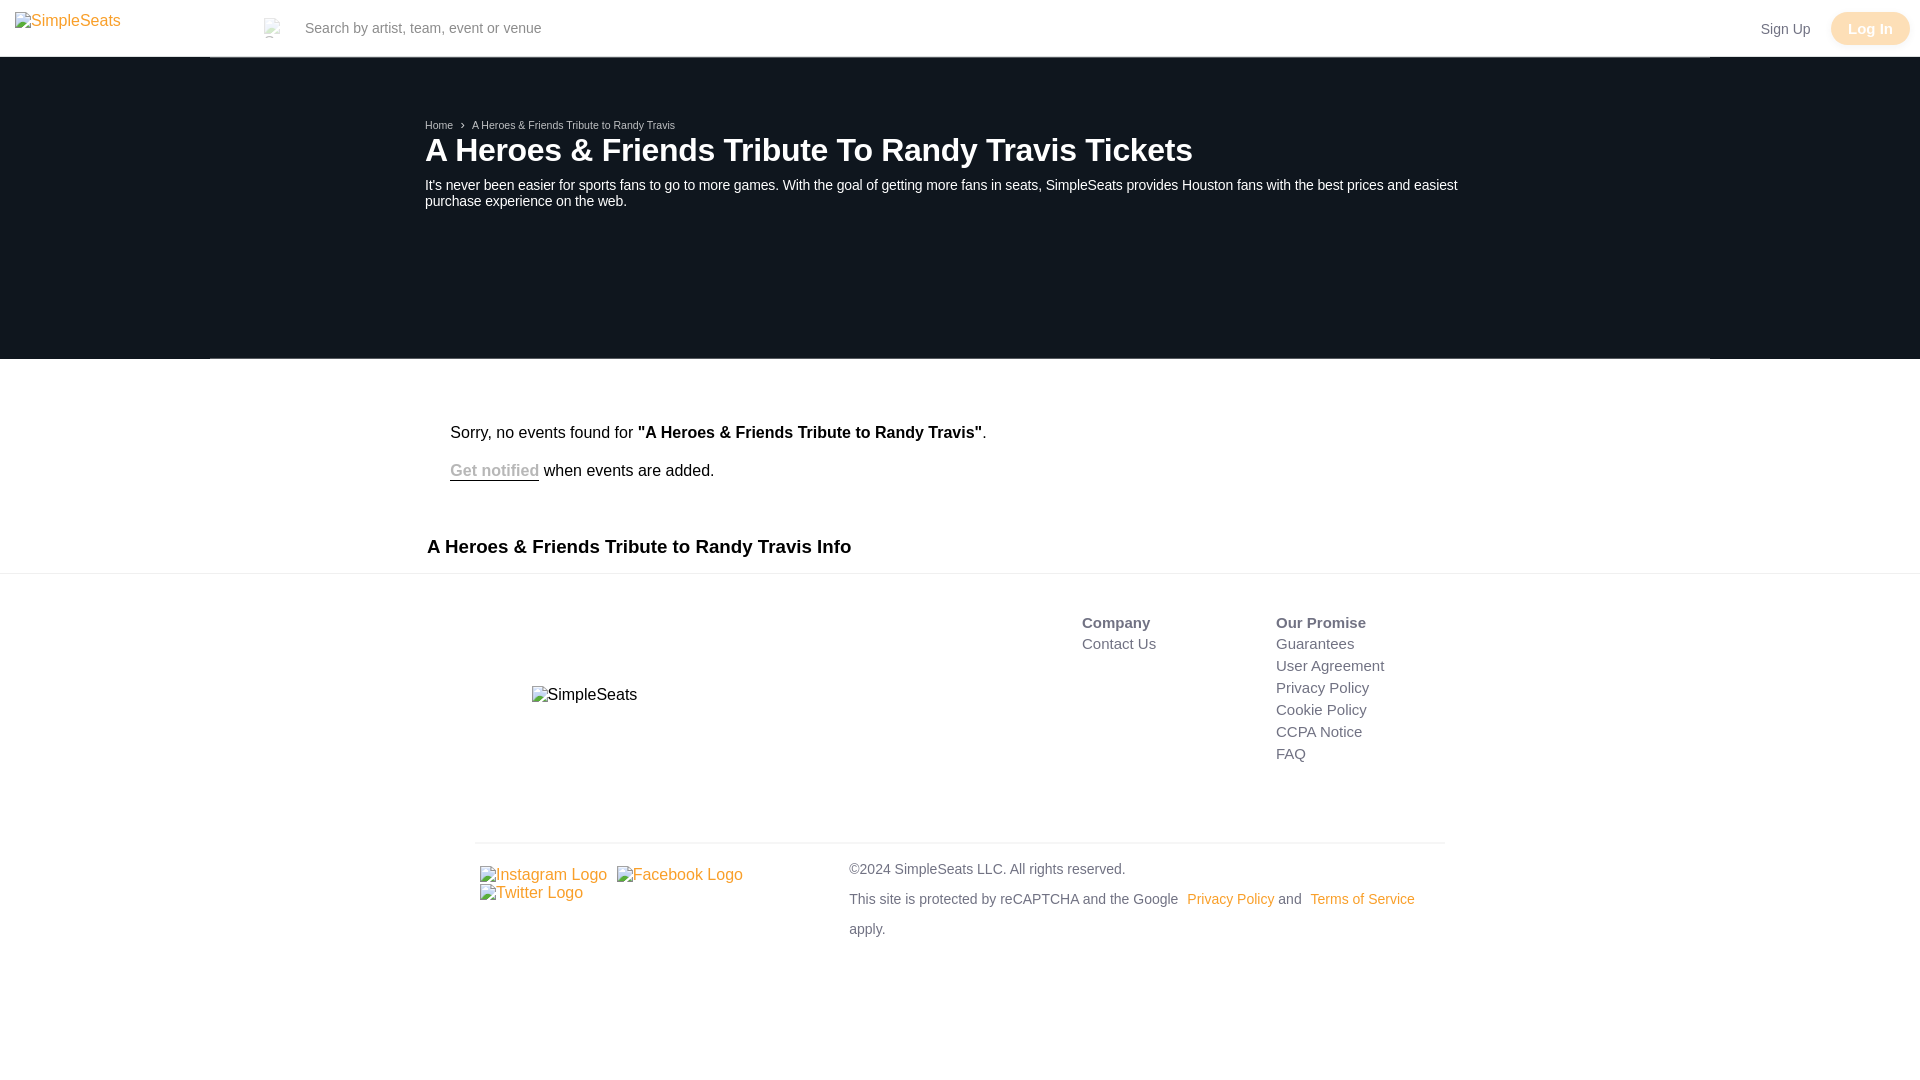 The width and height of the screenshot is (1920, 1080). What do you see at coordinates (115, 28) in the screenshot?
I see `SimpleSeats` at bounding box center [115, 28].